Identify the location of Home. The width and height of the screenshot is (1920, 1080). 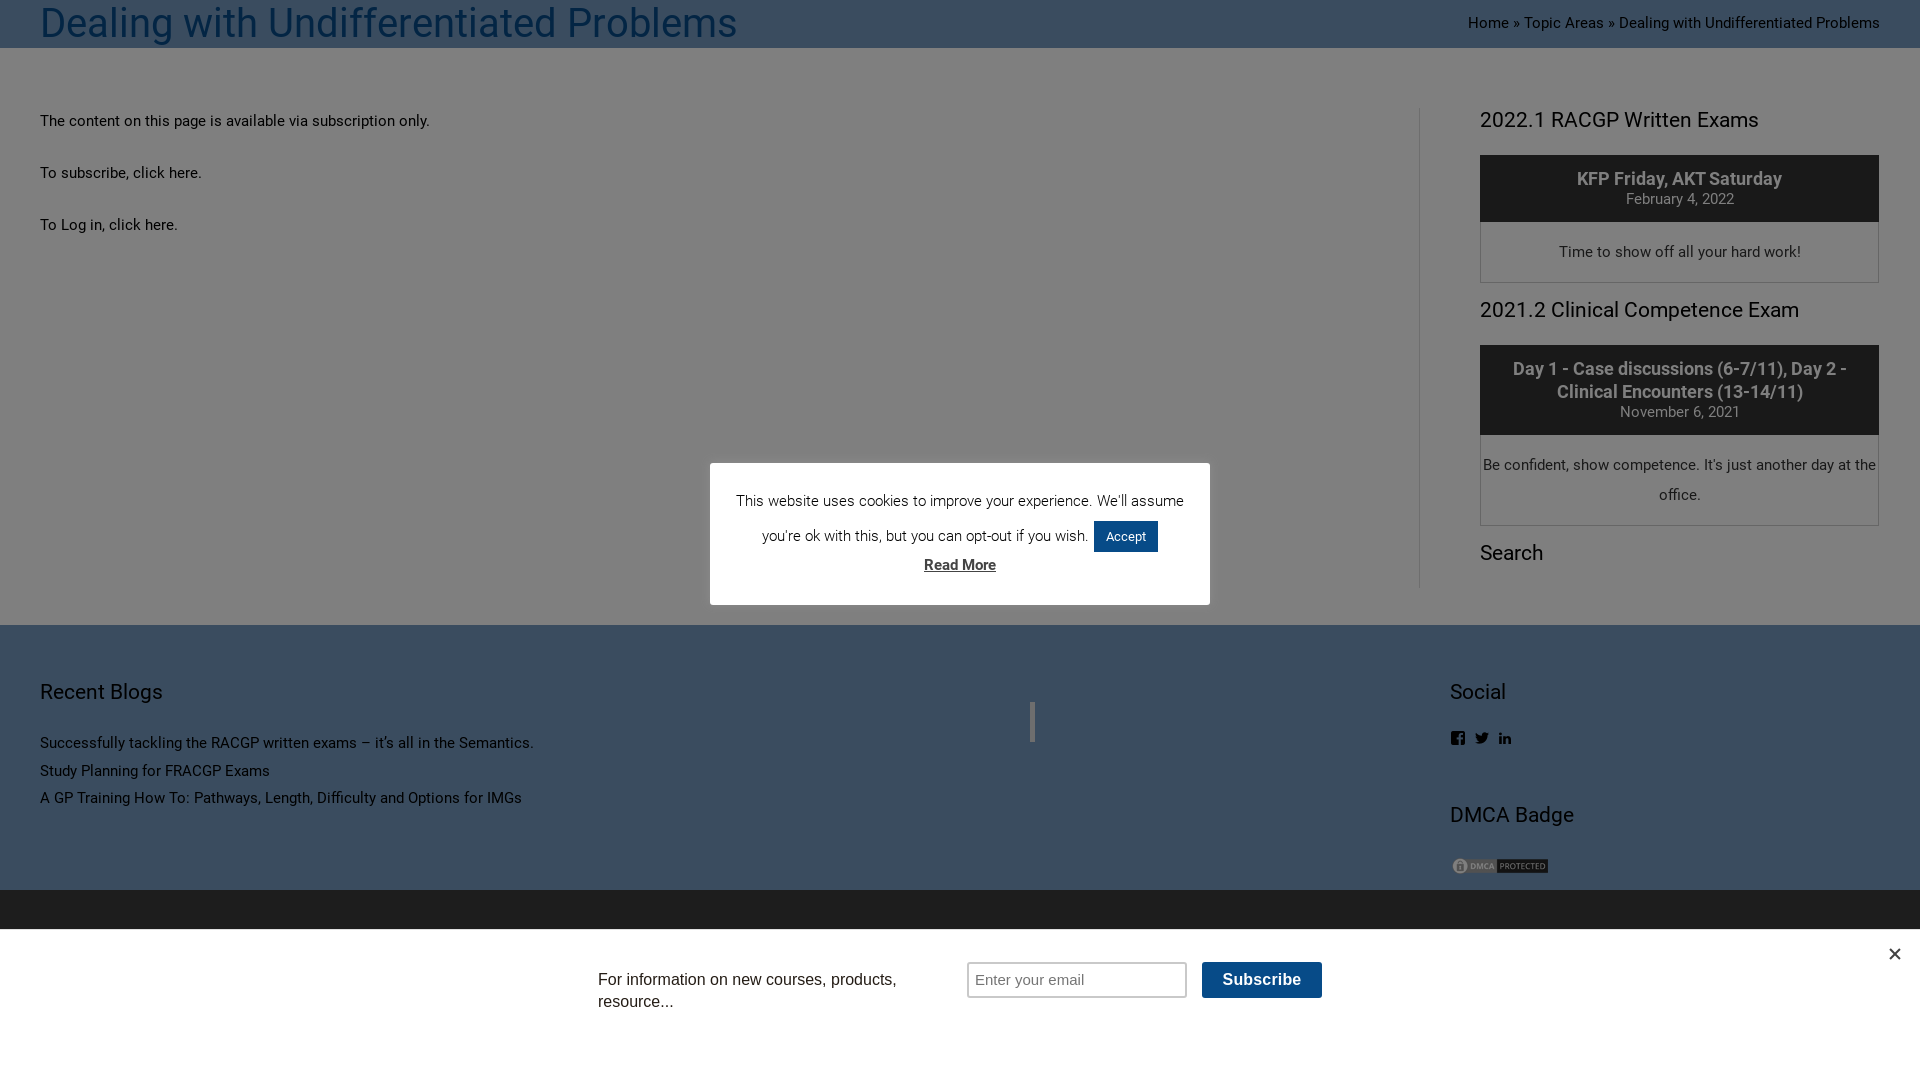
(1488, 23).